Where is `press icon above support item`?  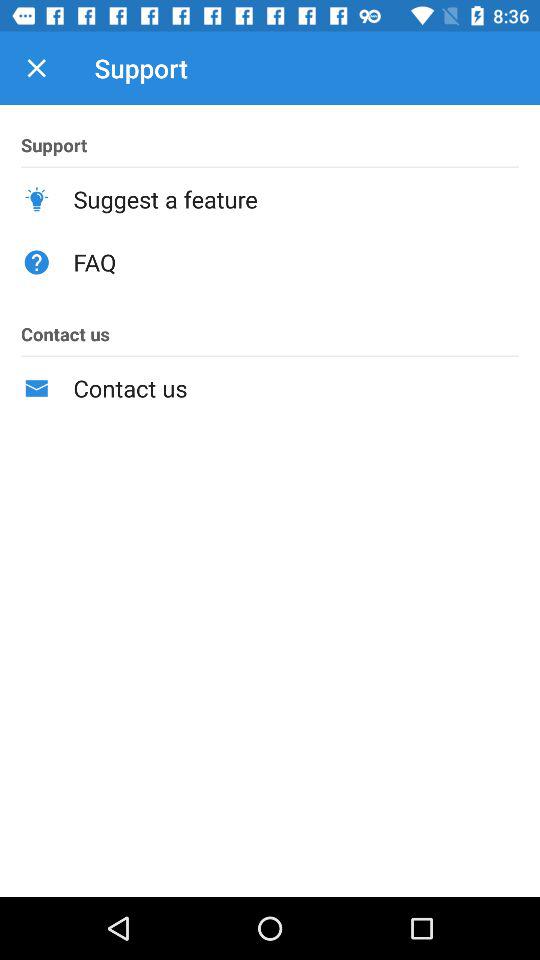 press icon above support item is located at coordinates (36, 68).